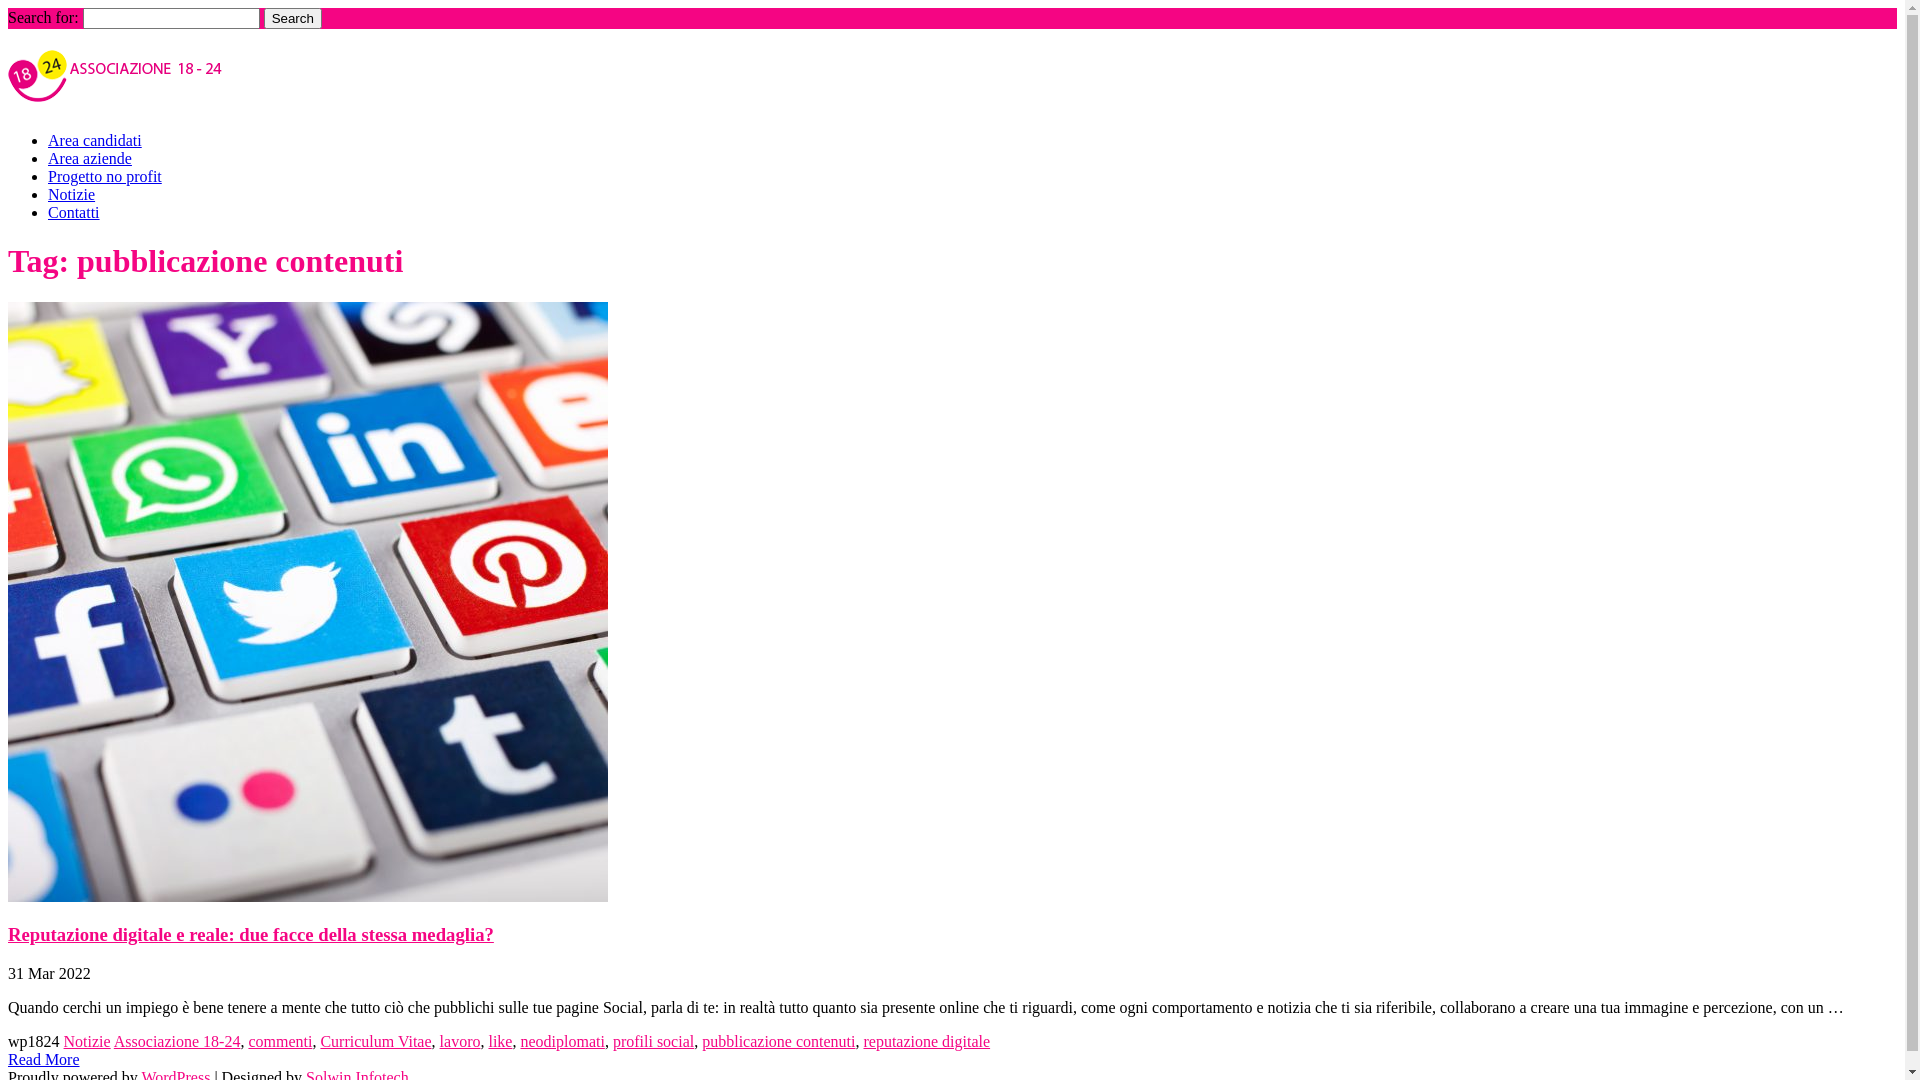  I want to click on Search, so click(293, 18).